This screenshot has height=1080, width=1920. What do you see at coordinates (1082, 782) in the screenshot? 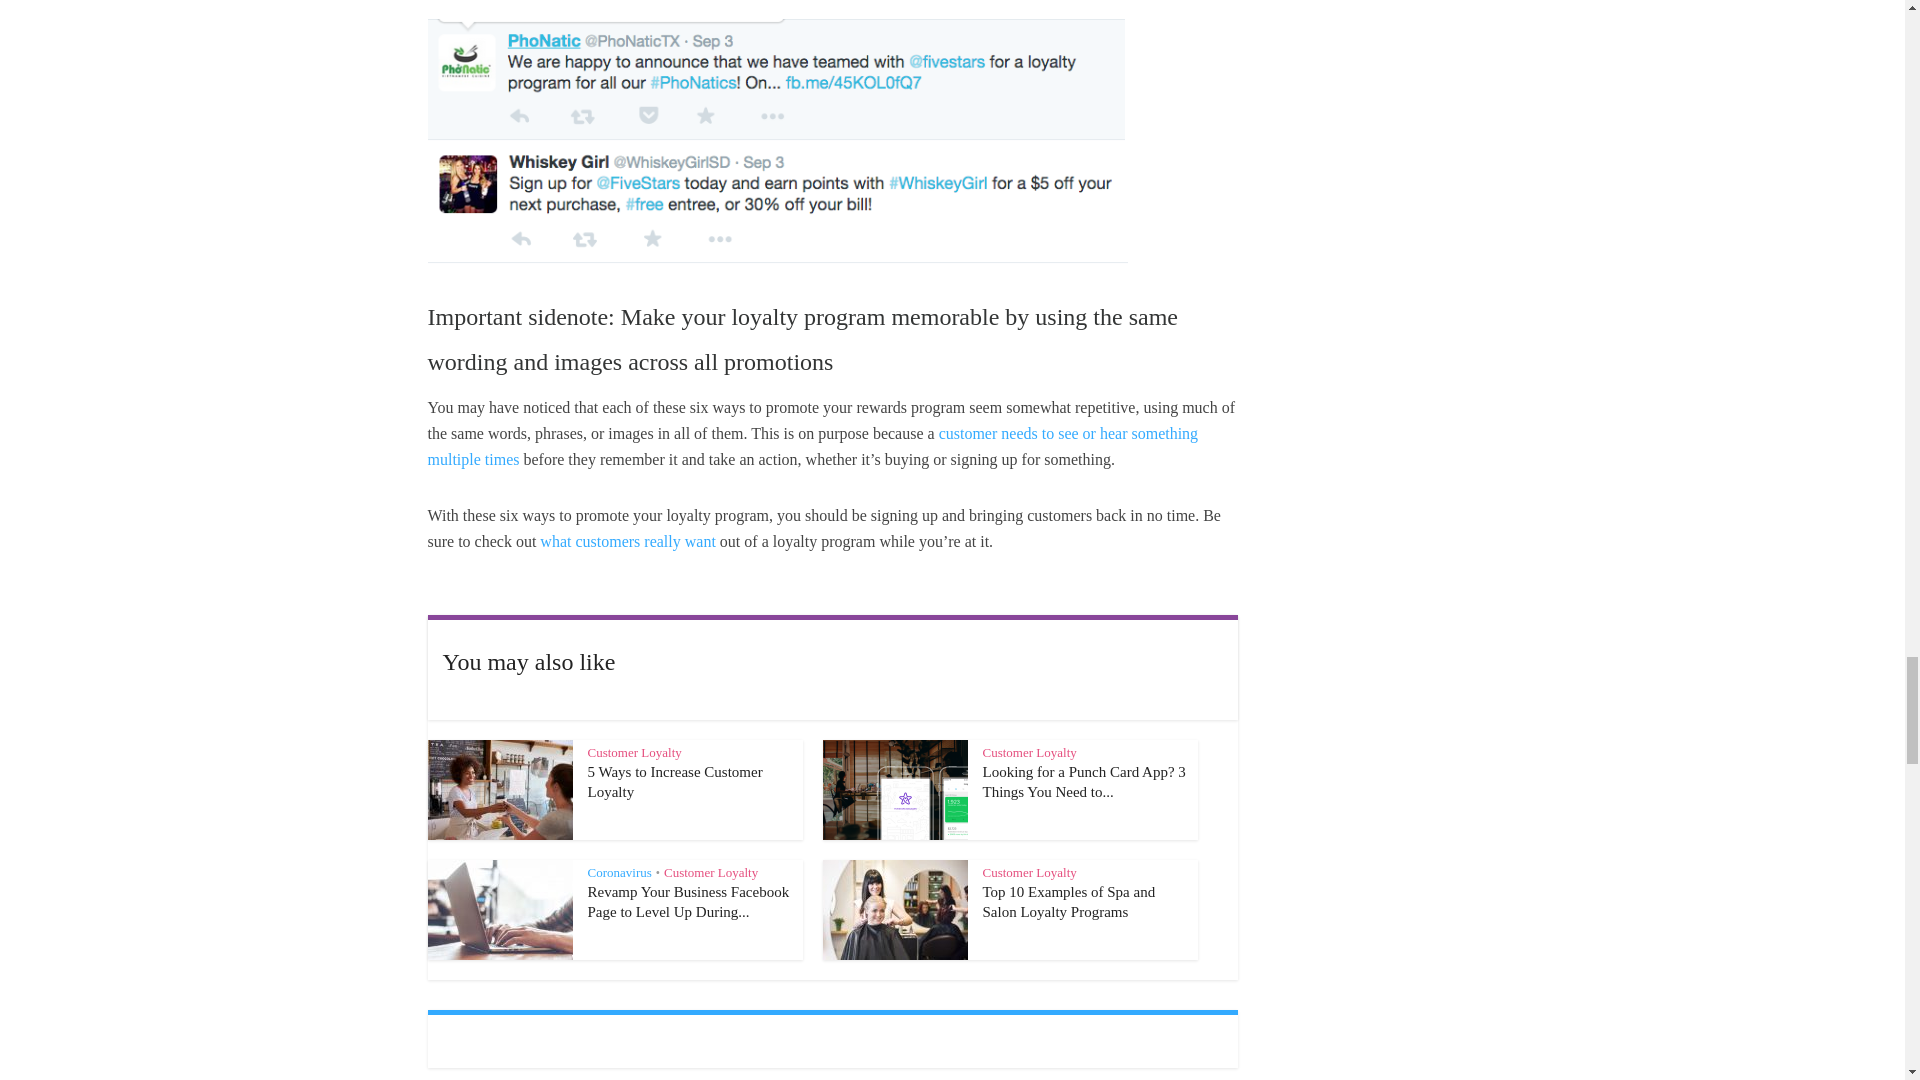
I see `Looking for a Punch Card App? 3 Things You Need to Know.` at bounding box center [1082, 782].